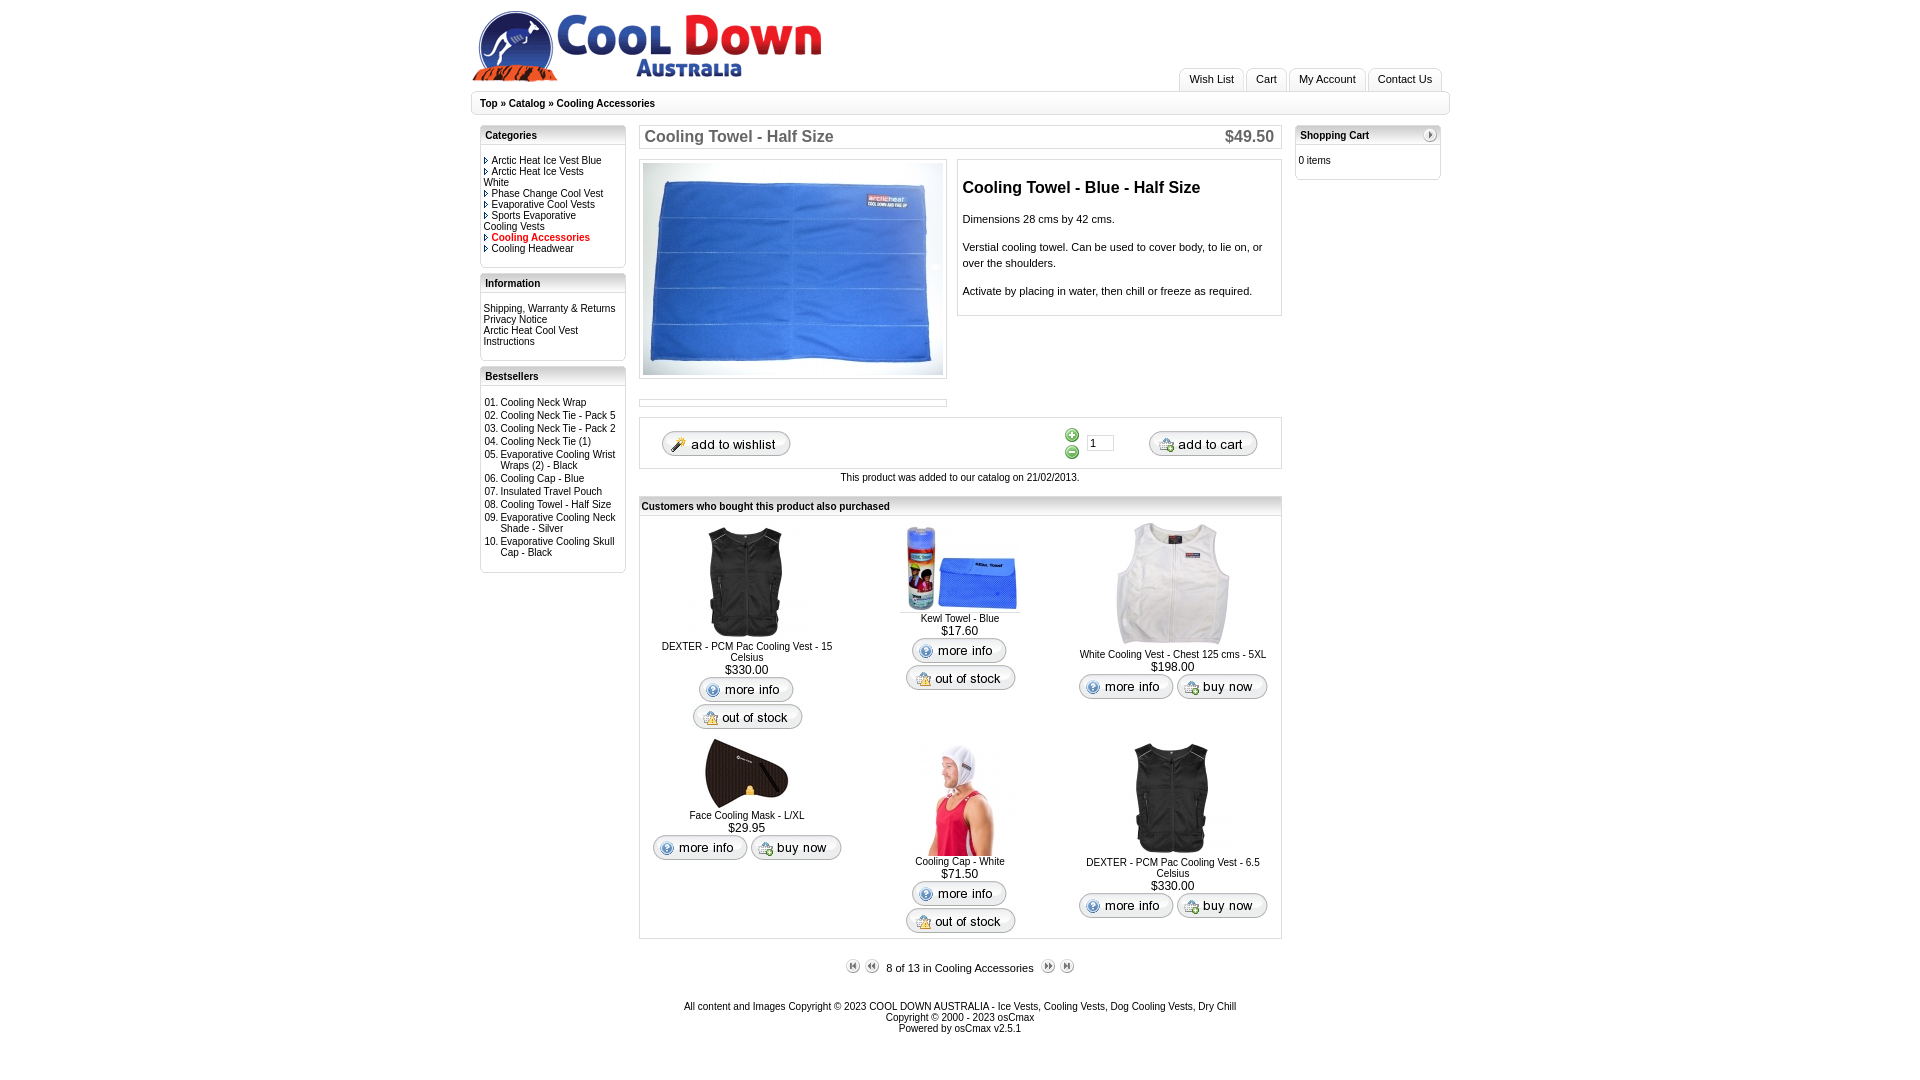  What do you see at coordinates (558, 460) in the screenshot?
I see `Evaporative Cooling Wrist Wraps (2) - Black` at bounding box center [558, 460].